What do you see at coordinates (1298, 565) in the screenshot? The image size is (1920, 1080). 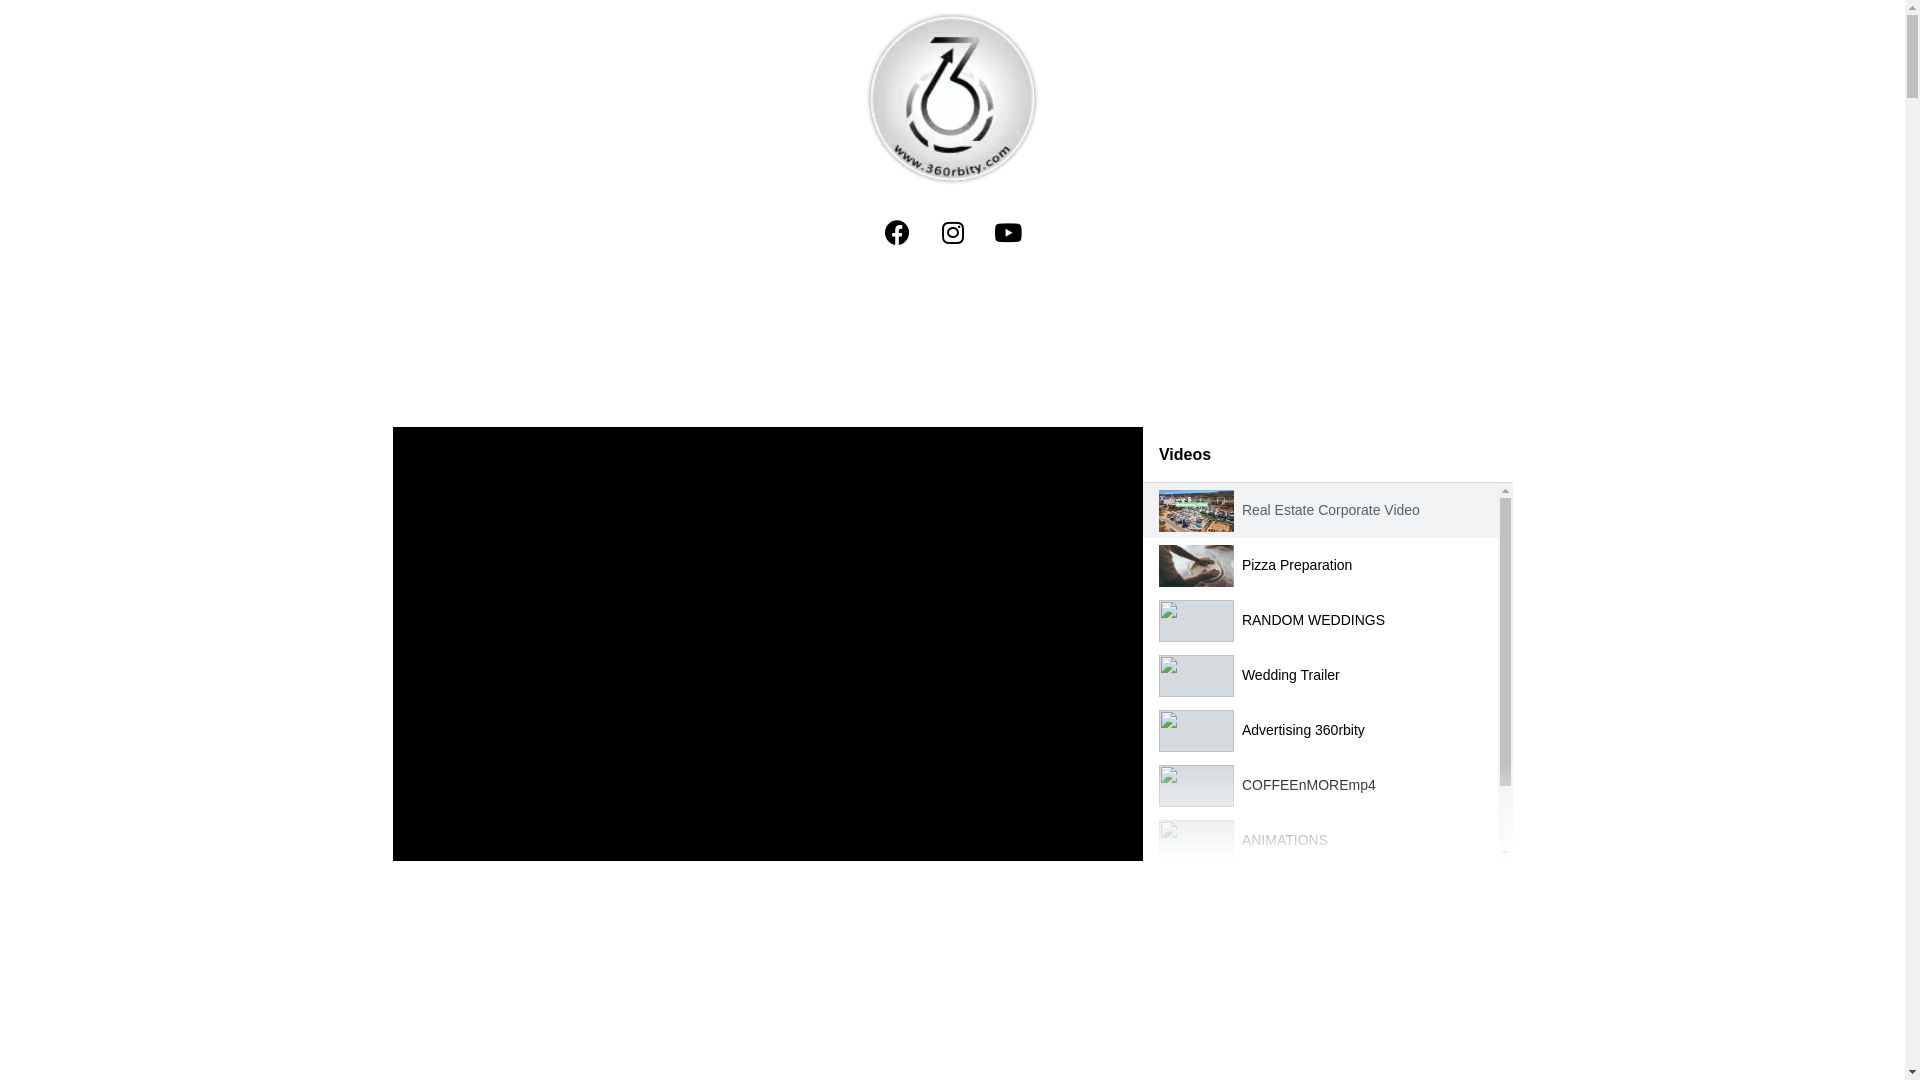 I see `Pizza Preparation` at bounding box center [1298, 565].